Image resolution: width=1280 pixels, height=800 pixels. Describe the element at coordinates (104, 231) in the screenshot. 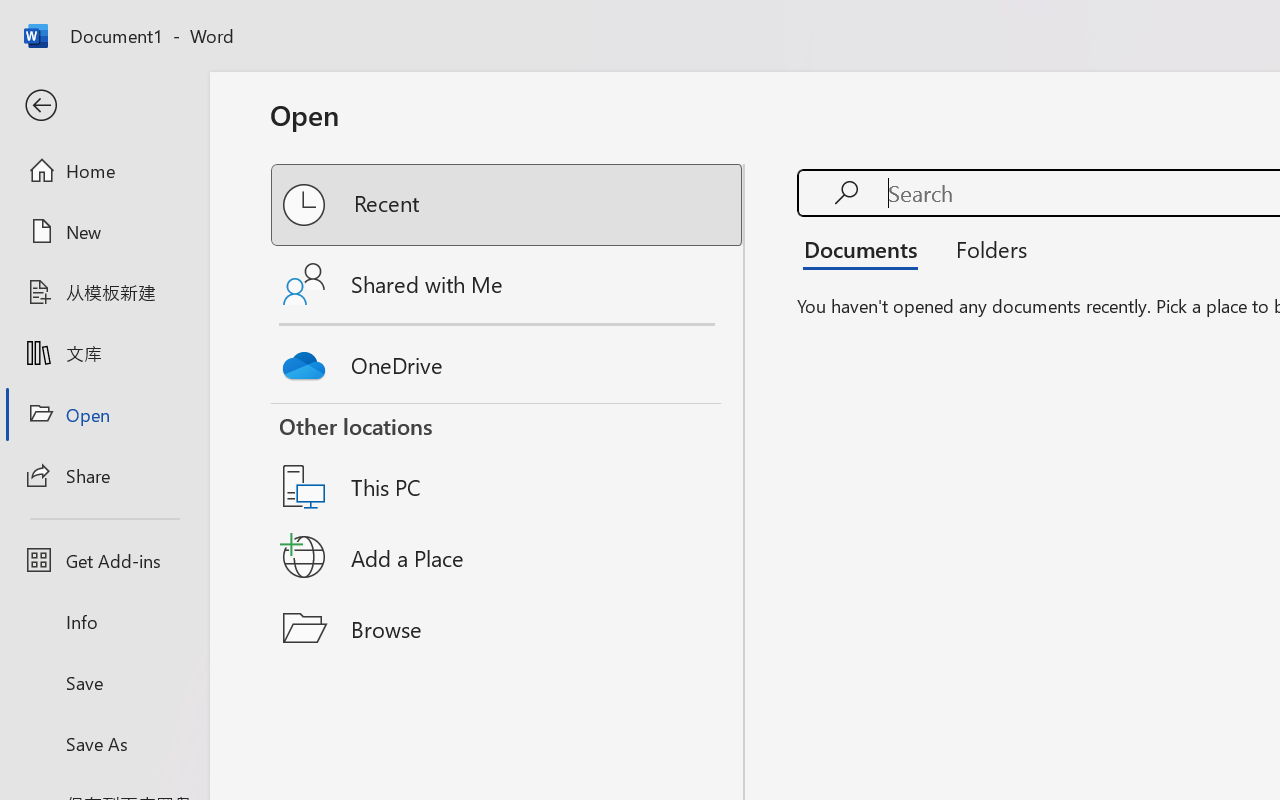

I see `New` at that location.